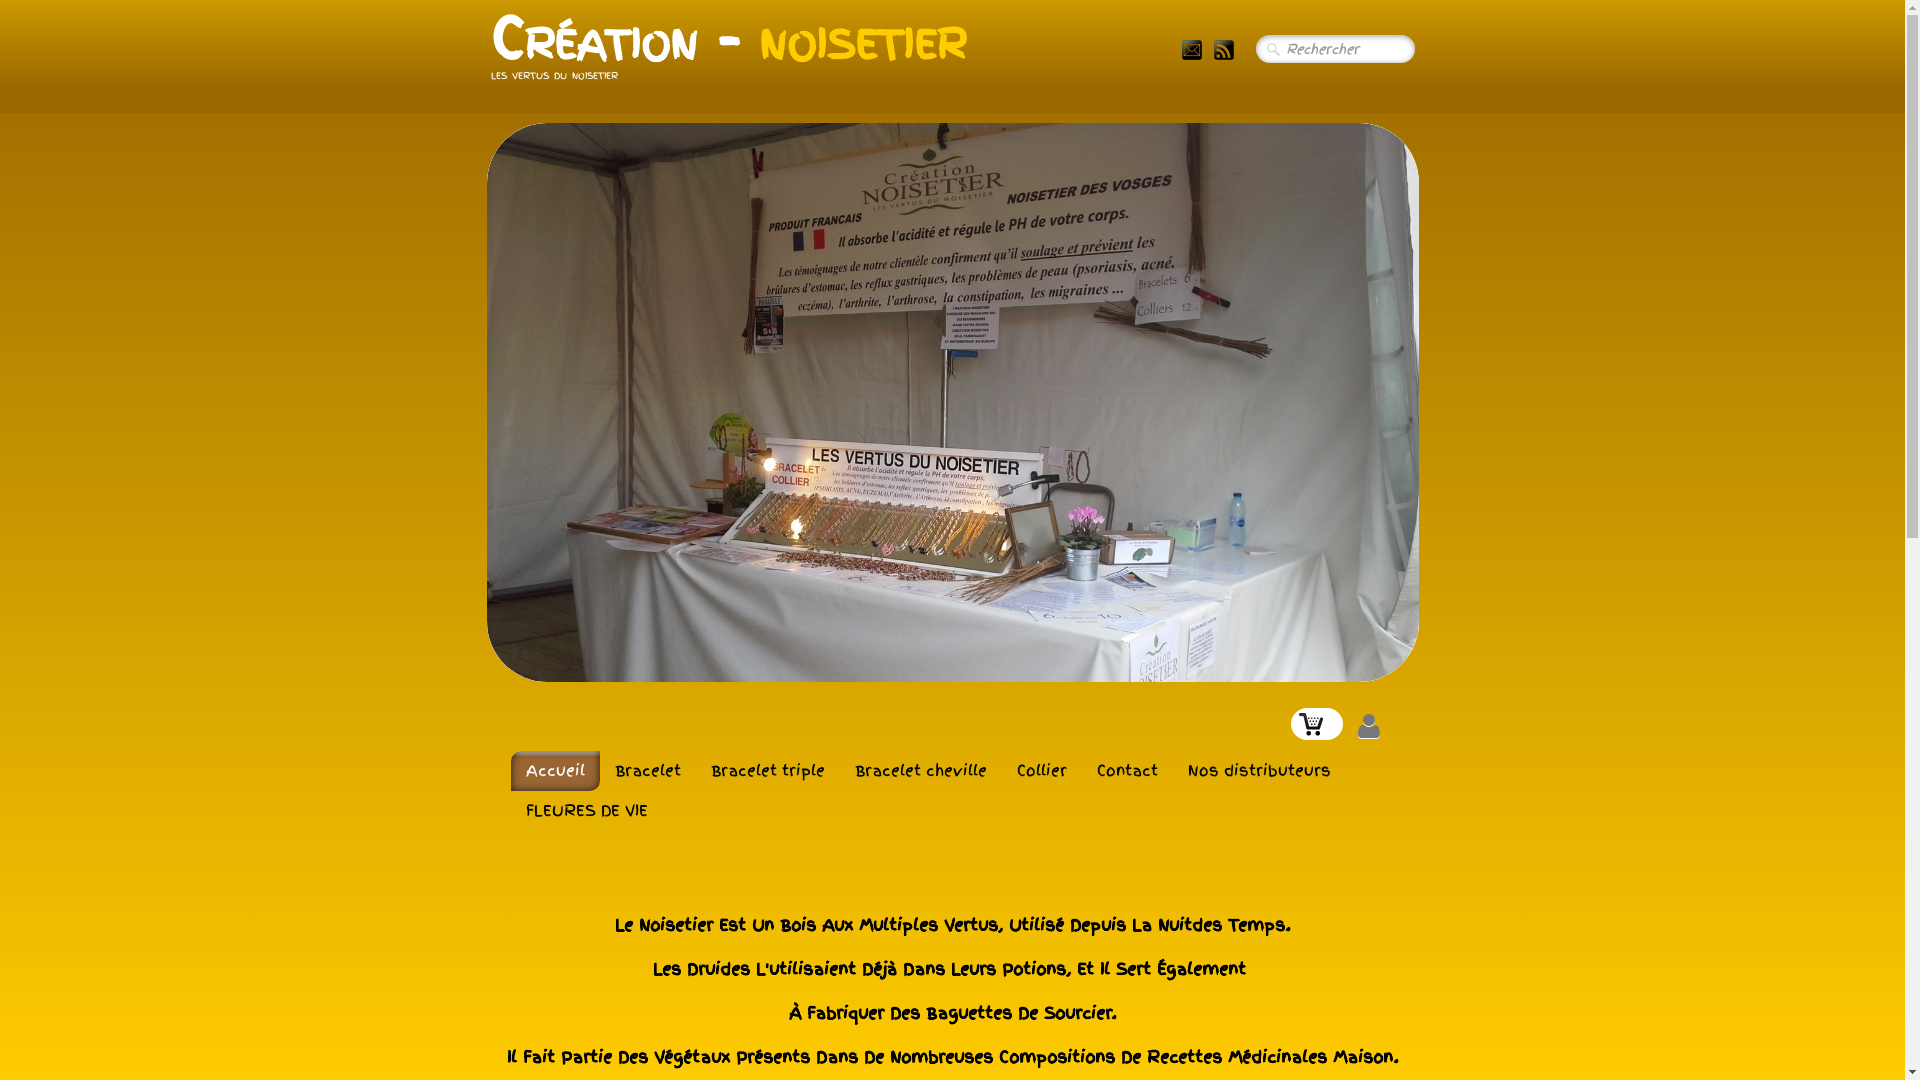  Describe the element at coordinates (1316, 724) in the screenshot. I see `Panier` at that location.